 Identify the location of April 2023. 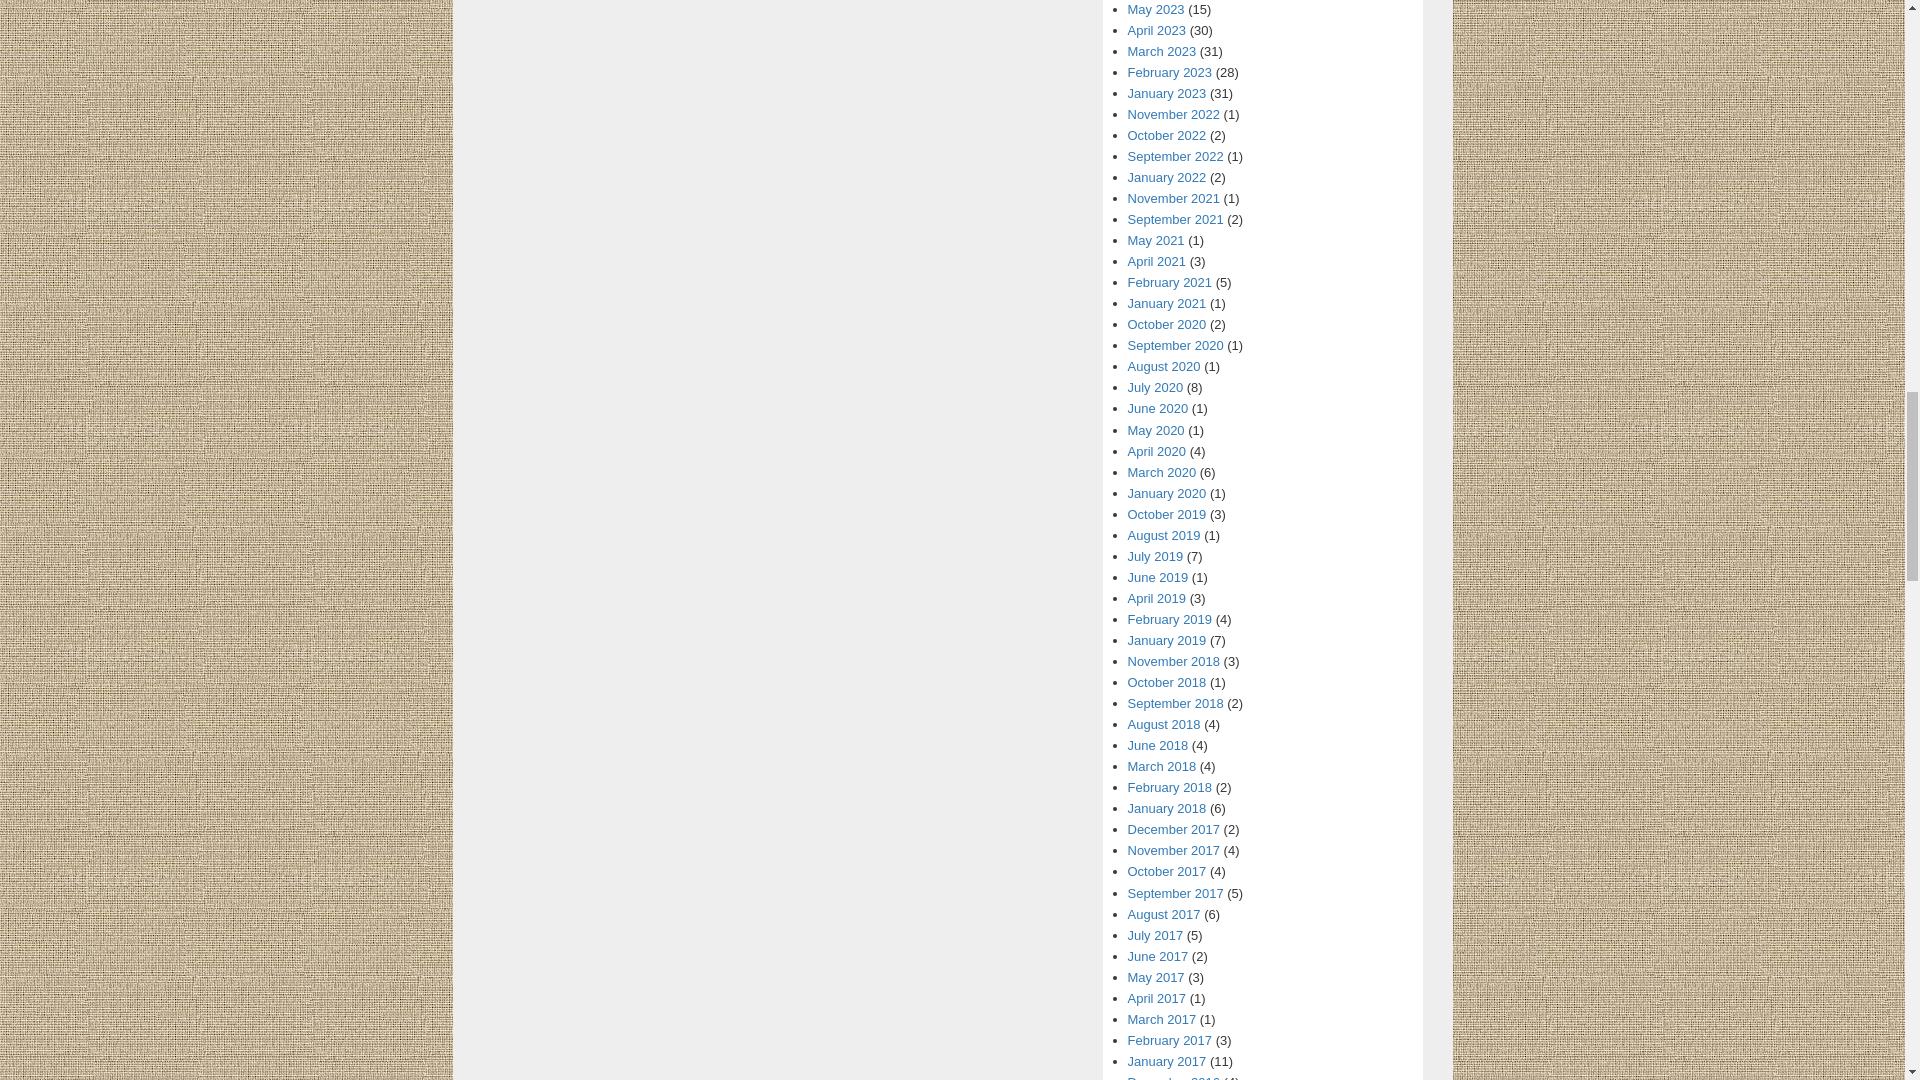
(1157, 30).